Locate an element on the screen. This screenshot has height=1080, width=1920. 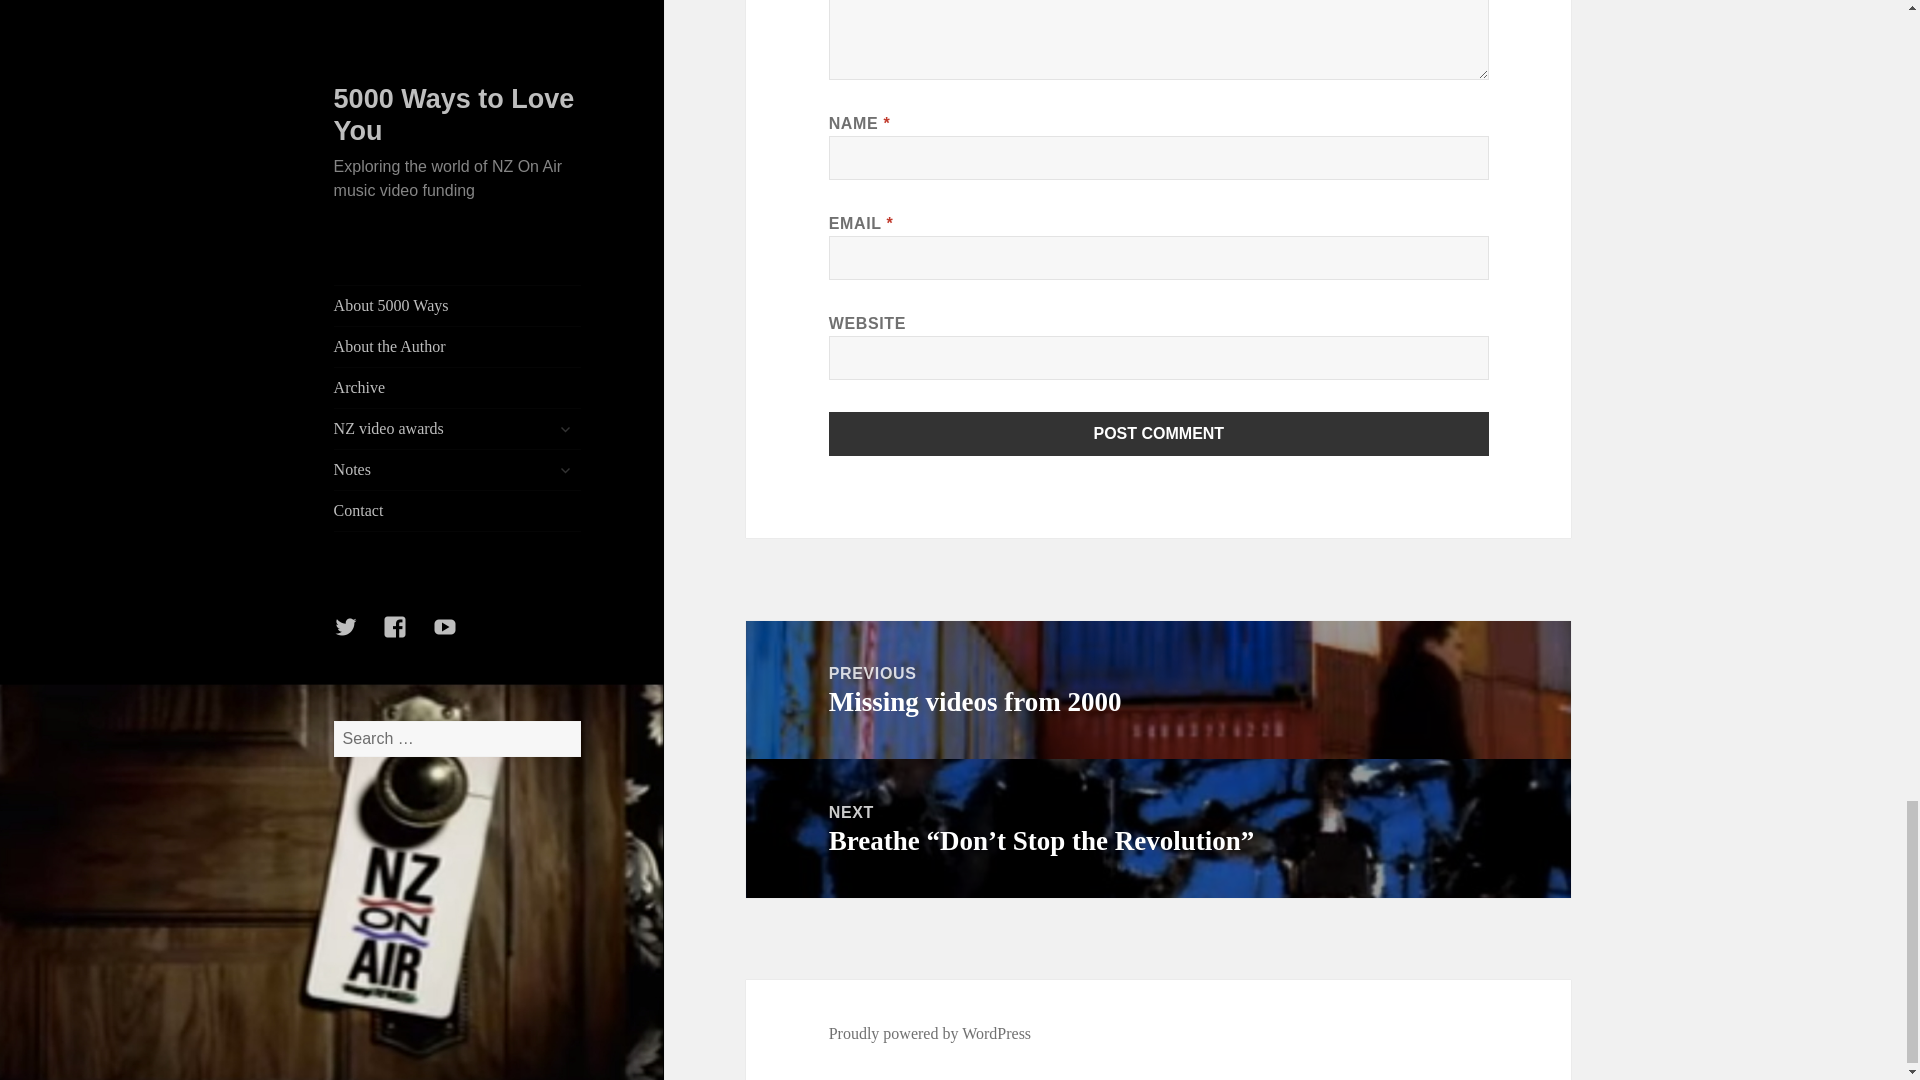
Post Comment is located at coordinates (930, 1034).